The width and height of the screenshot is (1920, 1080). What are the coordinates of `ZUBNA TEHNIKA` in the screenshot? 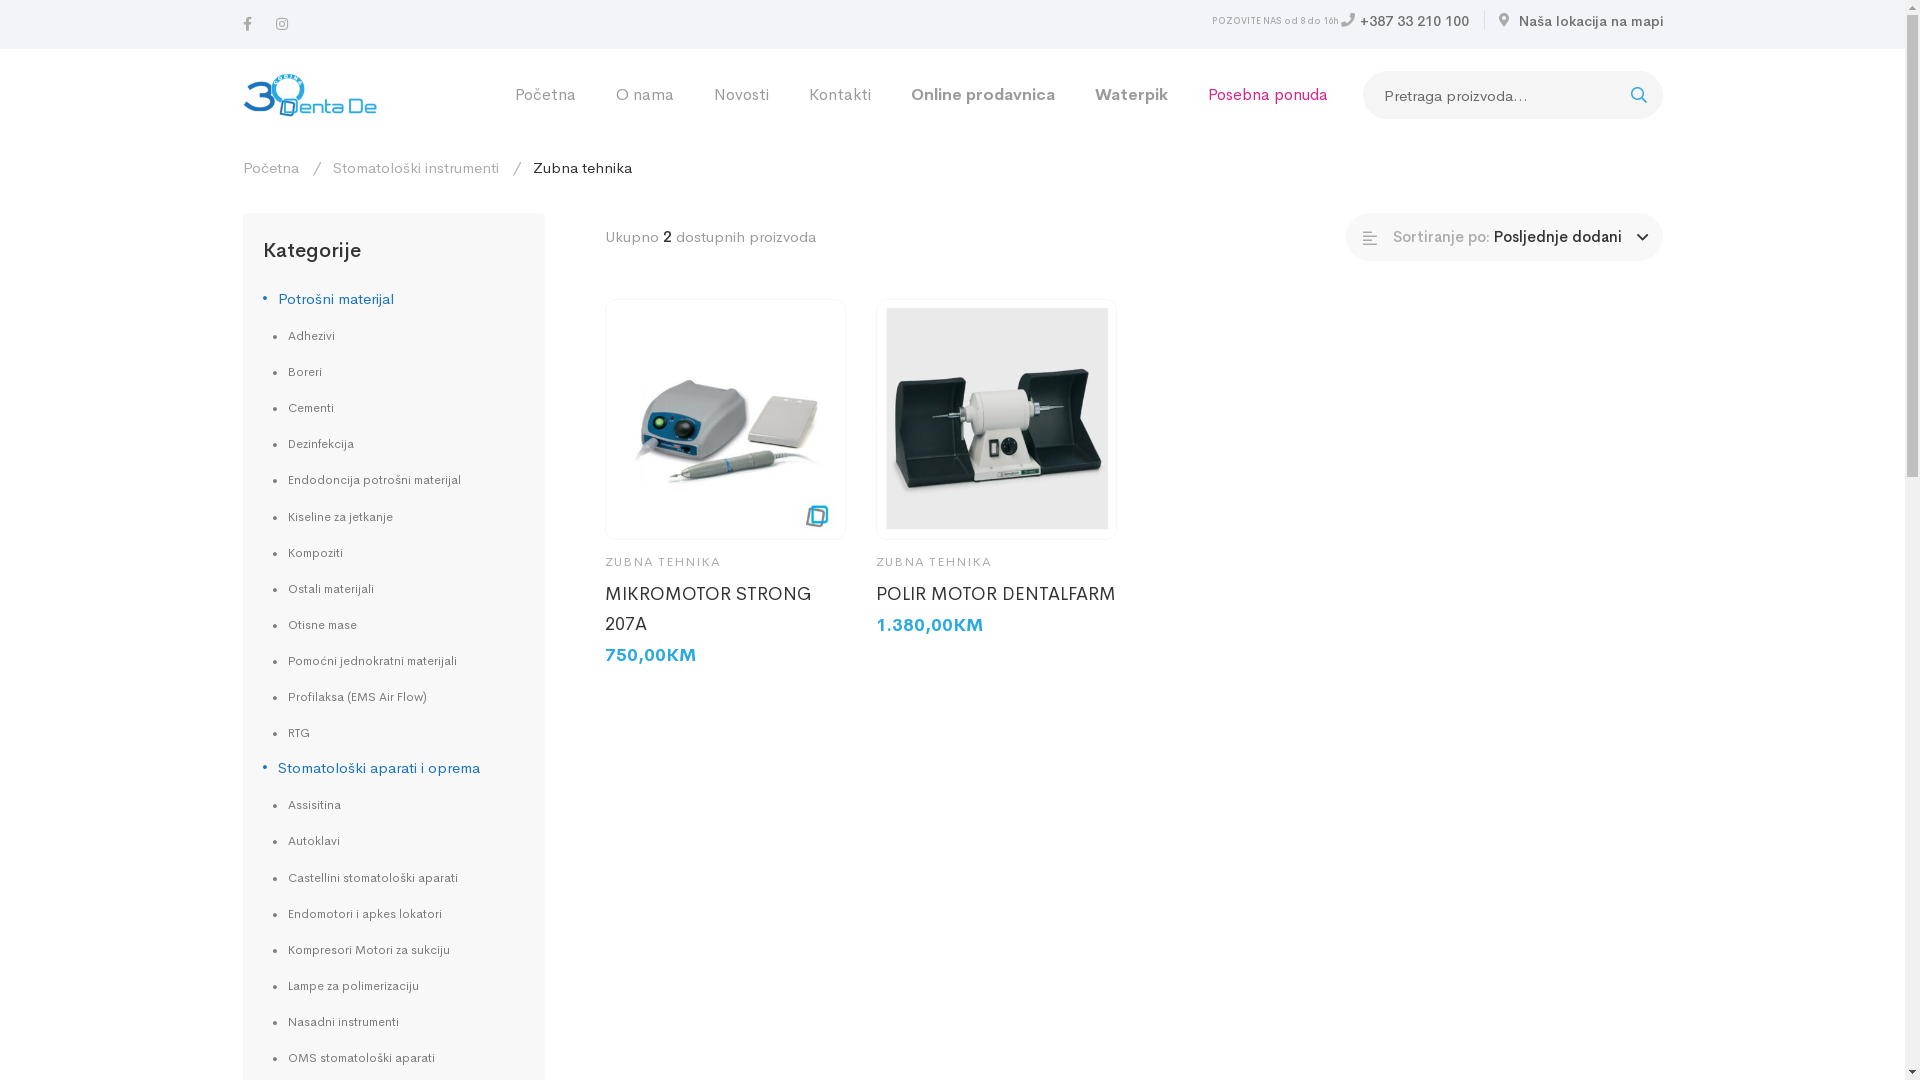 It's located at (934, 562).